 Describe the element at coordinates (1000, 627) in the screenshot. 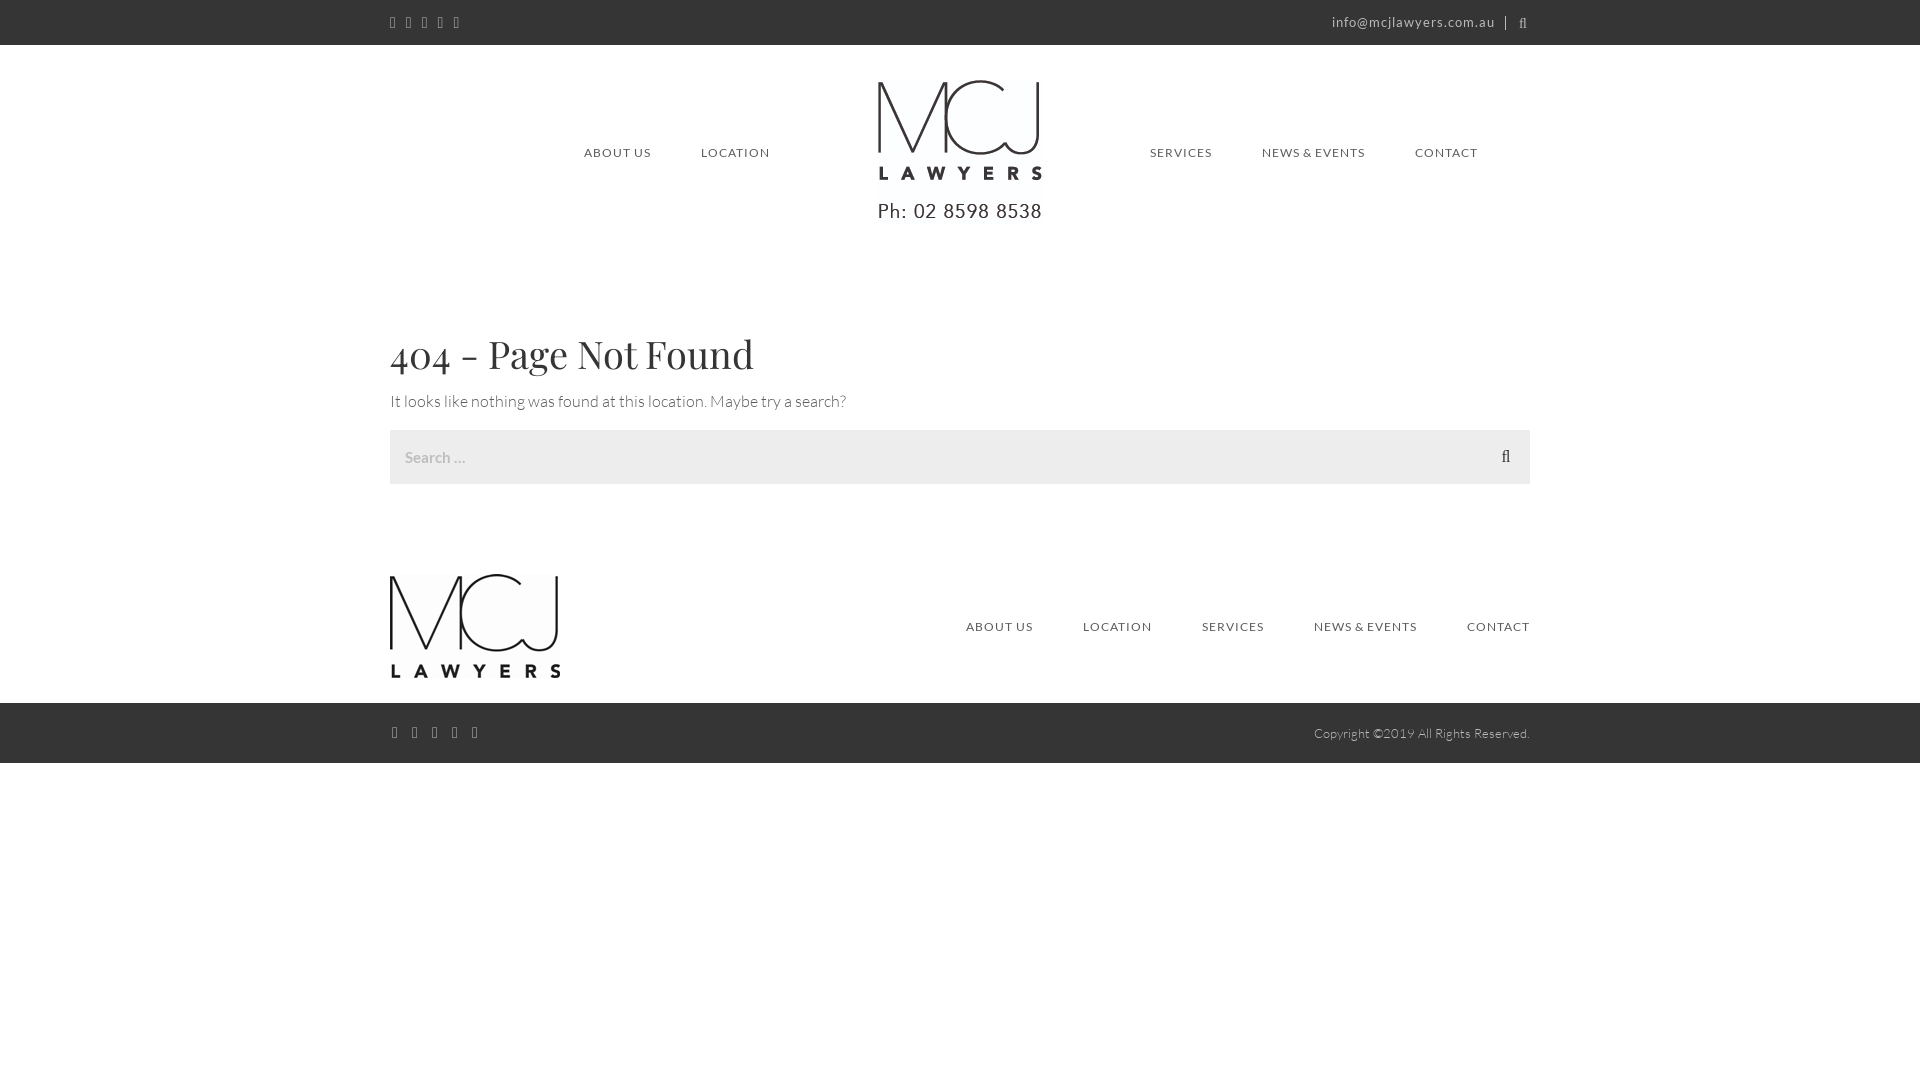

I see `ABOUT US` at that location.